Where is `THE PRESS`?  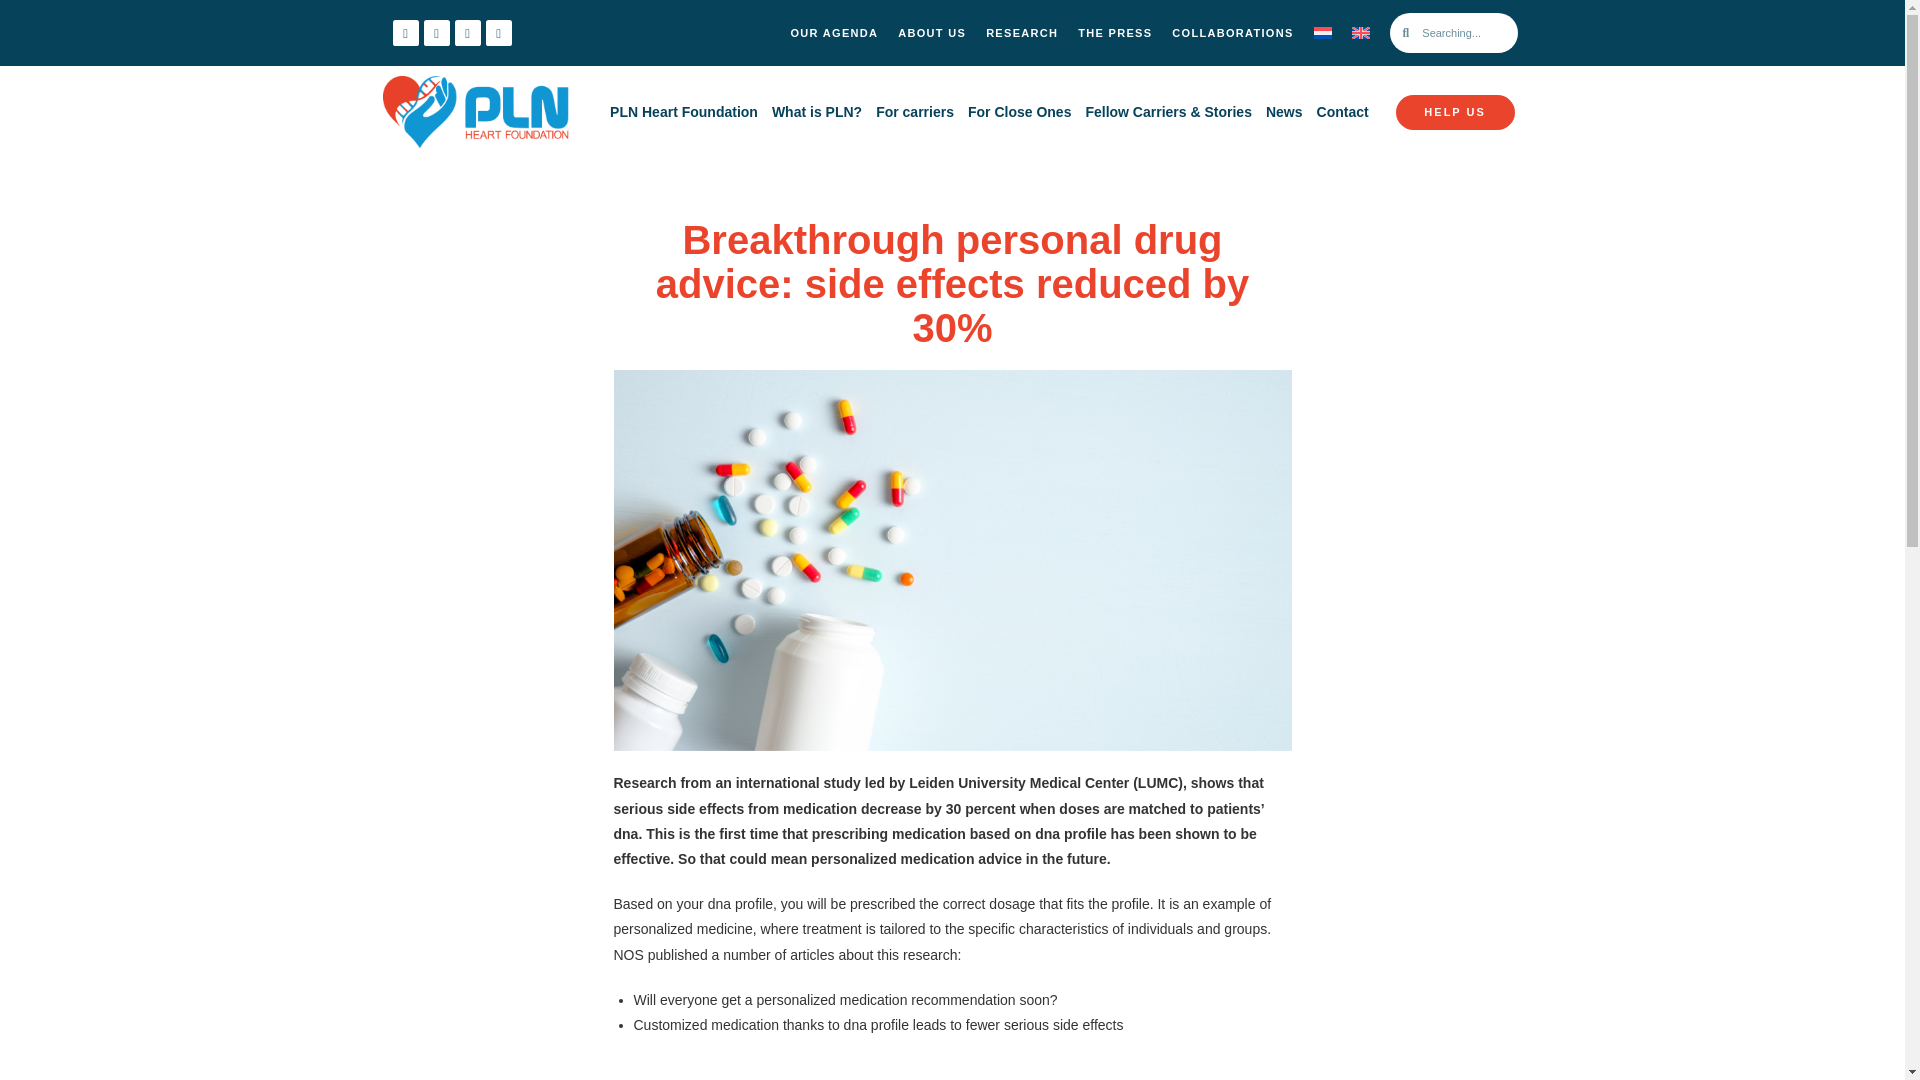 THE PRESS is located at coordinates (1114, 32).